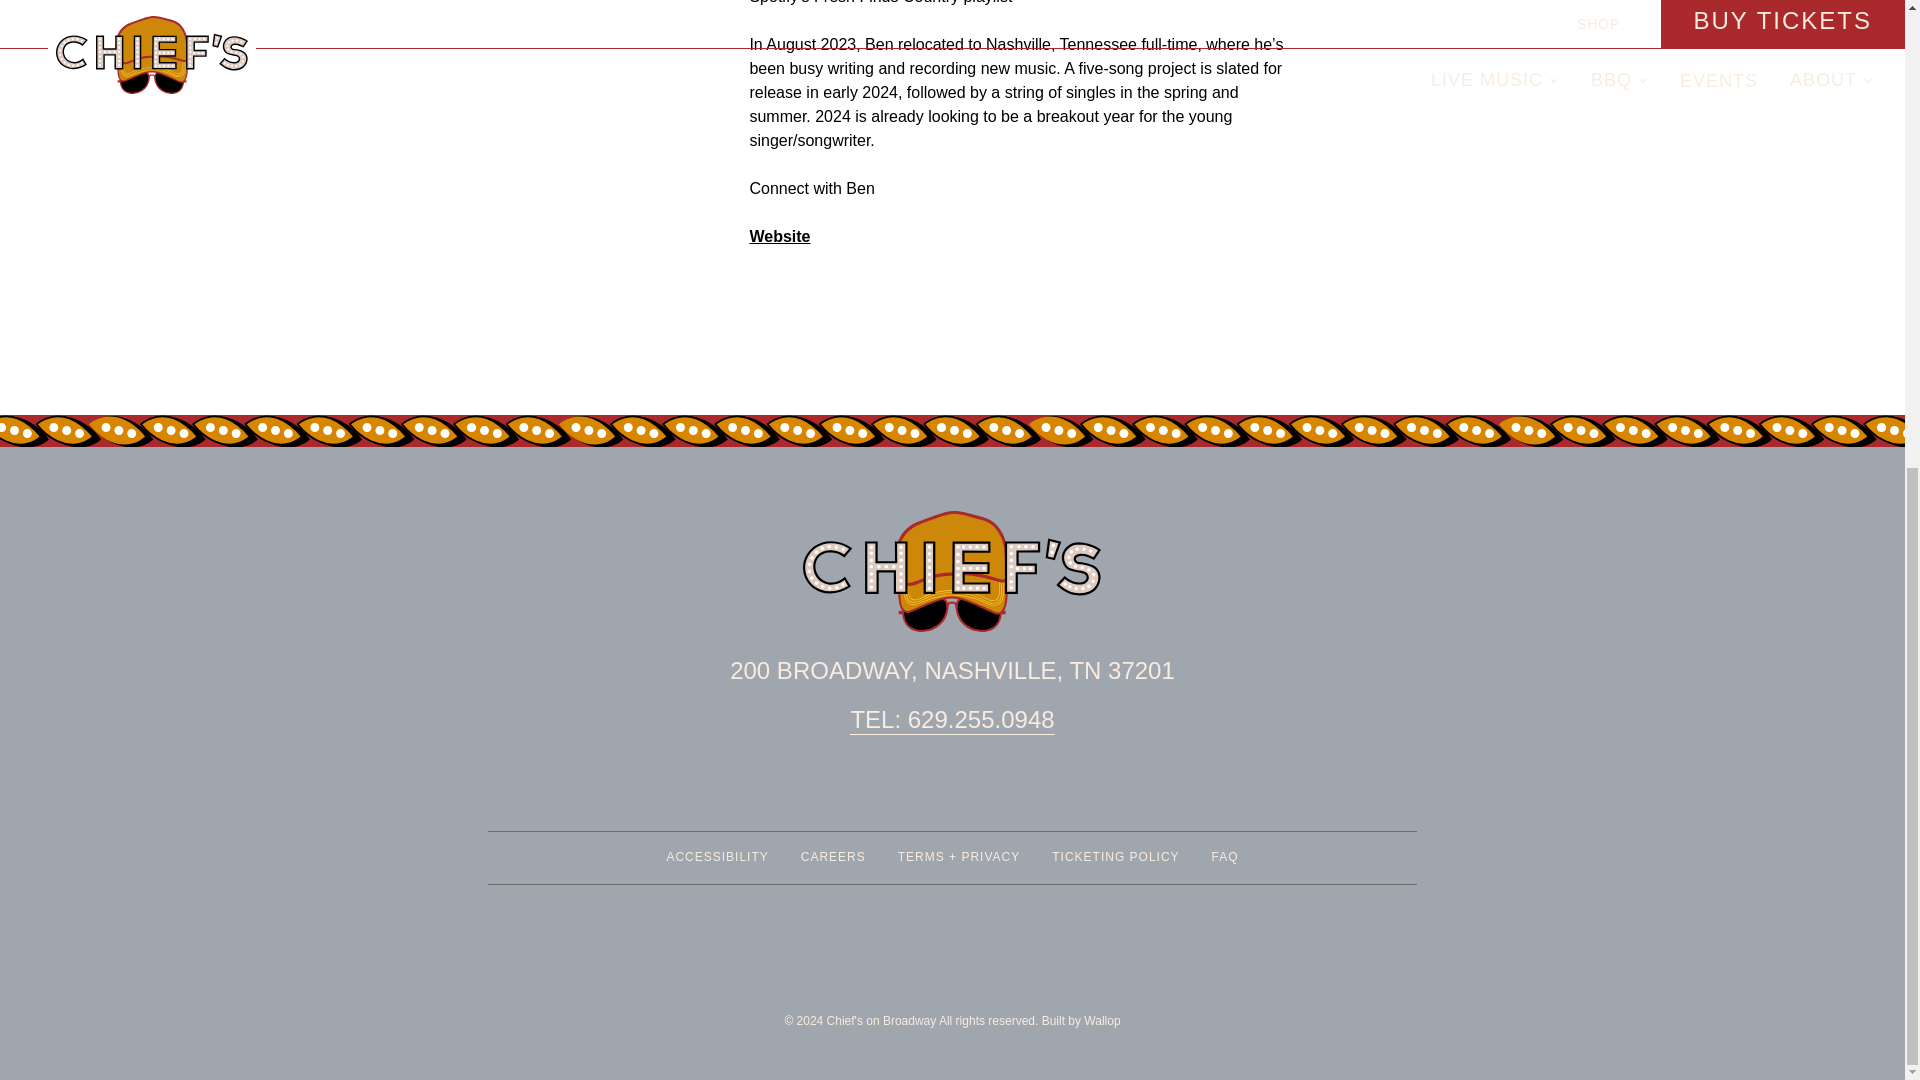  What do you see at coordinates (1115, 858) in the screenshot?
I see `TICKETING POLICY` at bounding box center [1115, 858].